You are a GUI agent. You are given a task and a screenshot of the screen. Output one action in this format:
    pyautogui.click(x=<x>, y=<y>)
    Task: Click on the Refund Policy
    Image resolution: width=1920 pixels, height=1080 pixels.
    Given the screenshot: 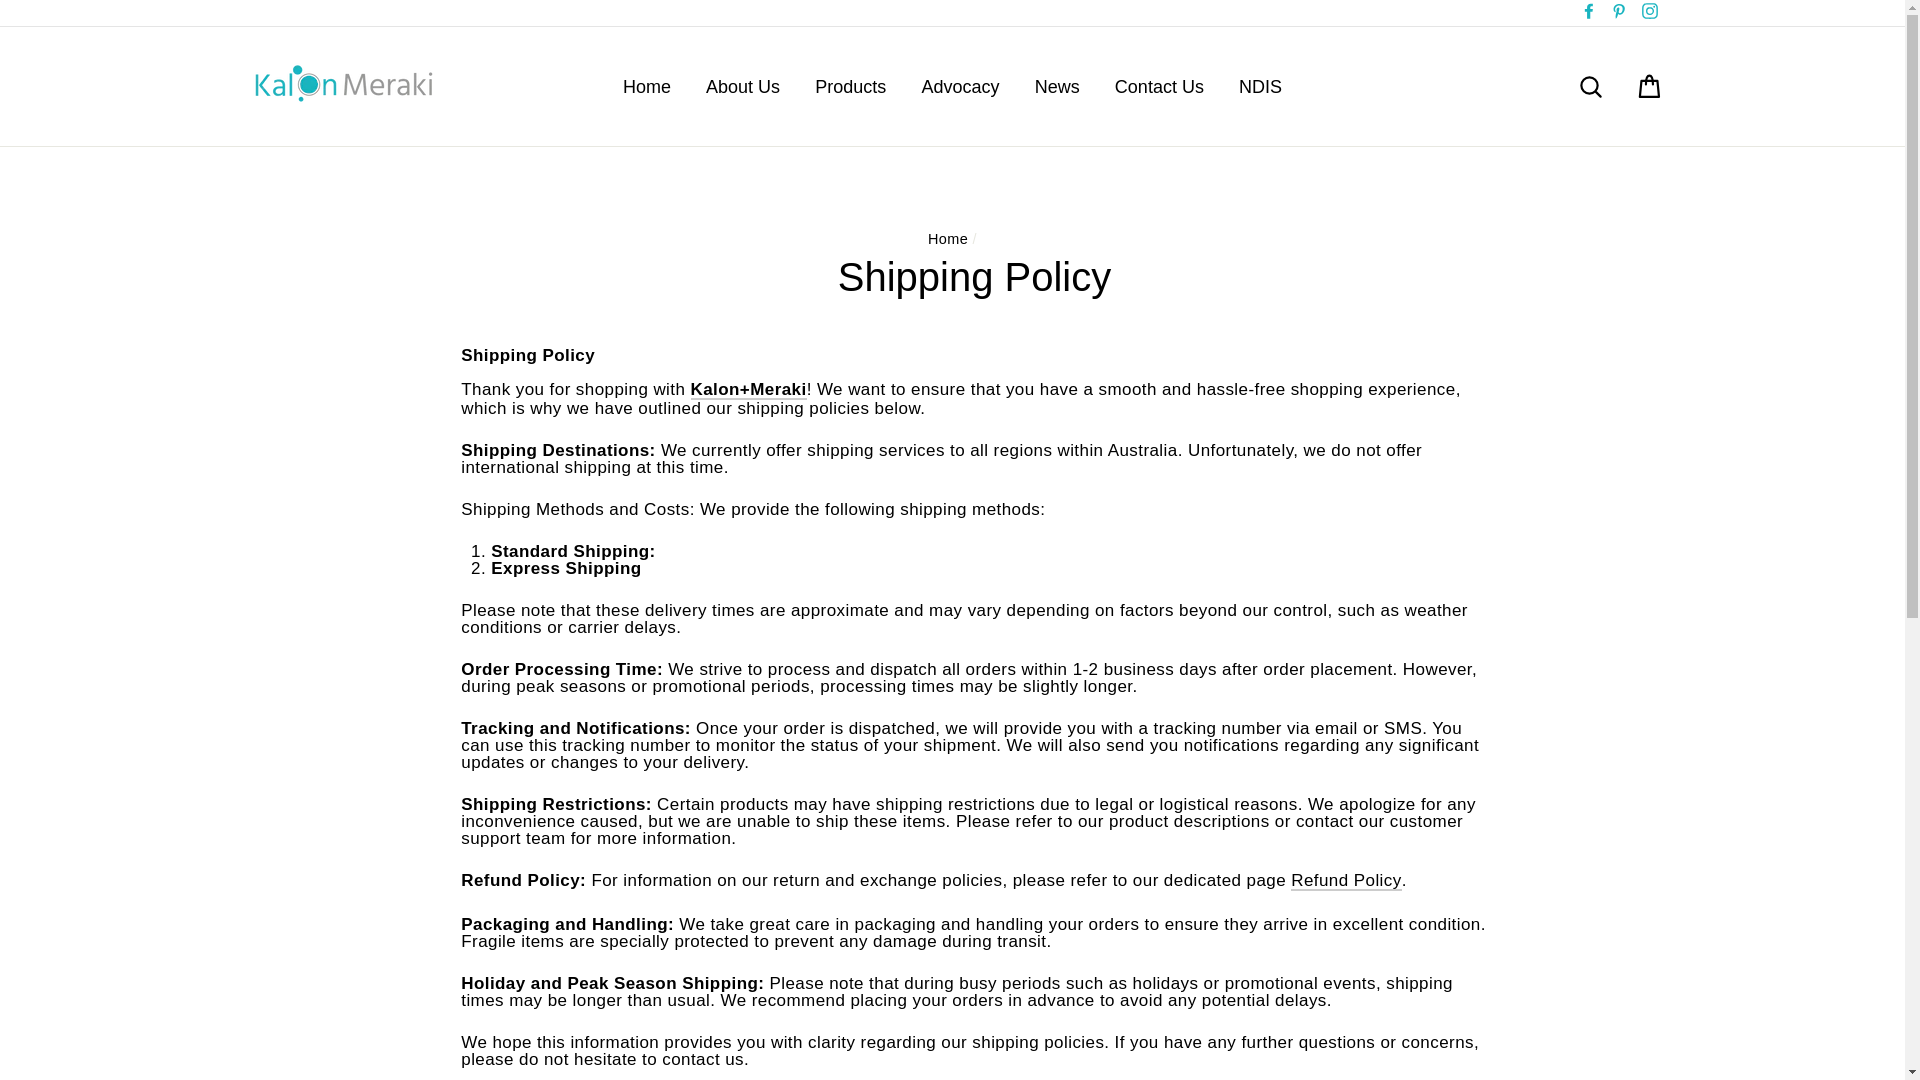 What is the action you would take?
    pyautogui.click(x=1346, y=881)
    